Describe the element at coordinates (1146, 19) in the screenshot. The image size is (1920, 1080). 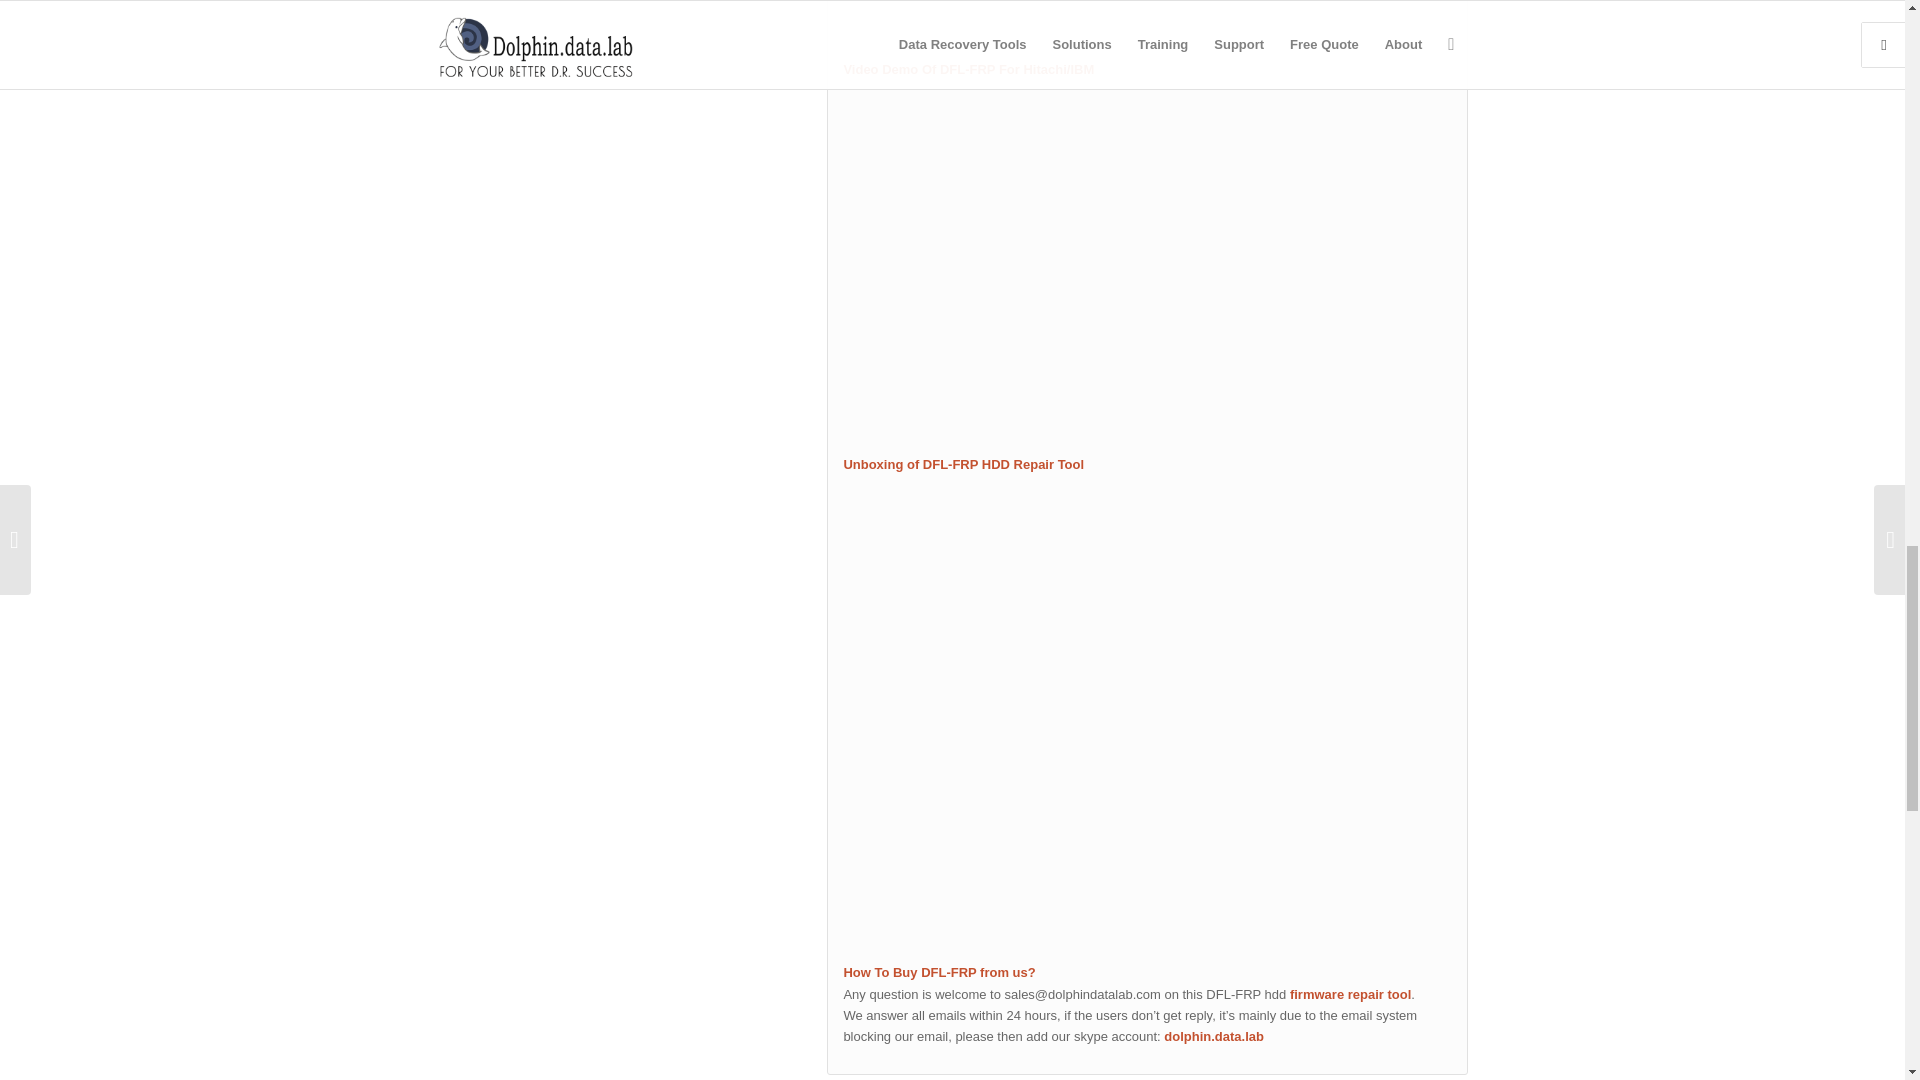
I see `DFL WD Firmware Repair Version 2.63 Quick Video Demo` at that location.